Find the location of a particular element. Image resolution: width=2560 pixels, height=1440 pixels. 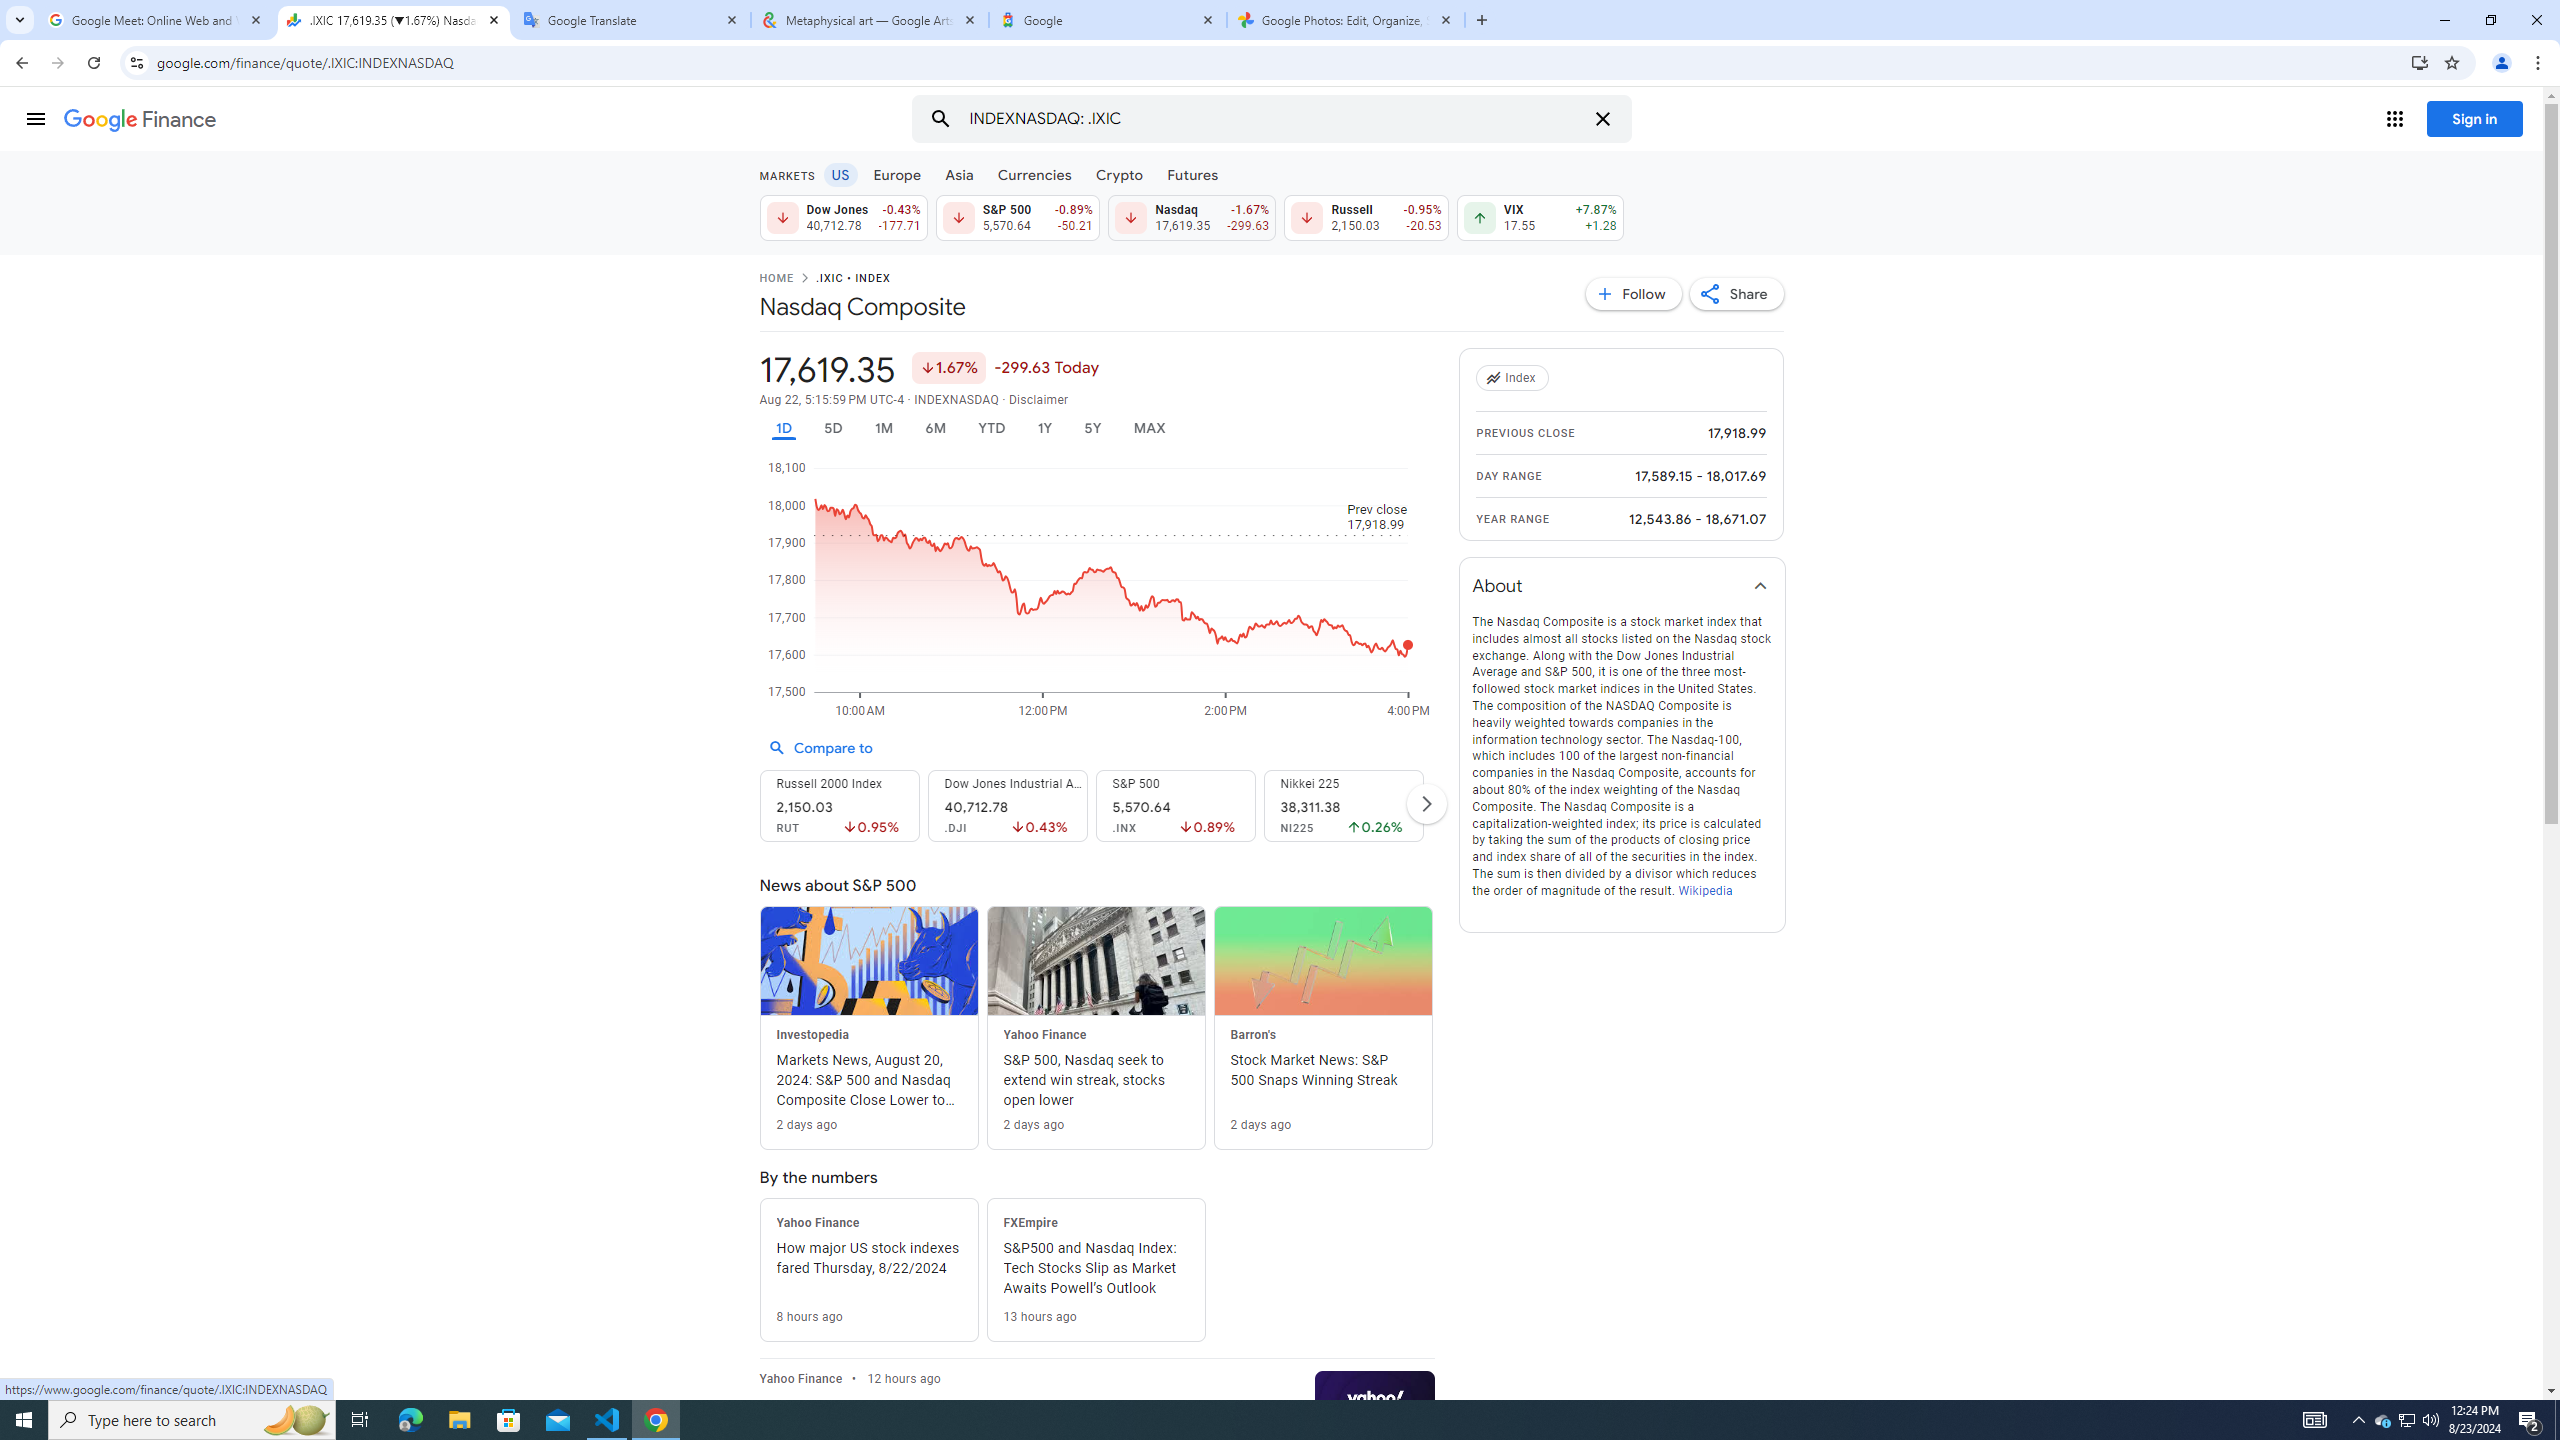

VIX 17.55 Up by 7.87% +1.28 is located at coordinates (1540, 217).